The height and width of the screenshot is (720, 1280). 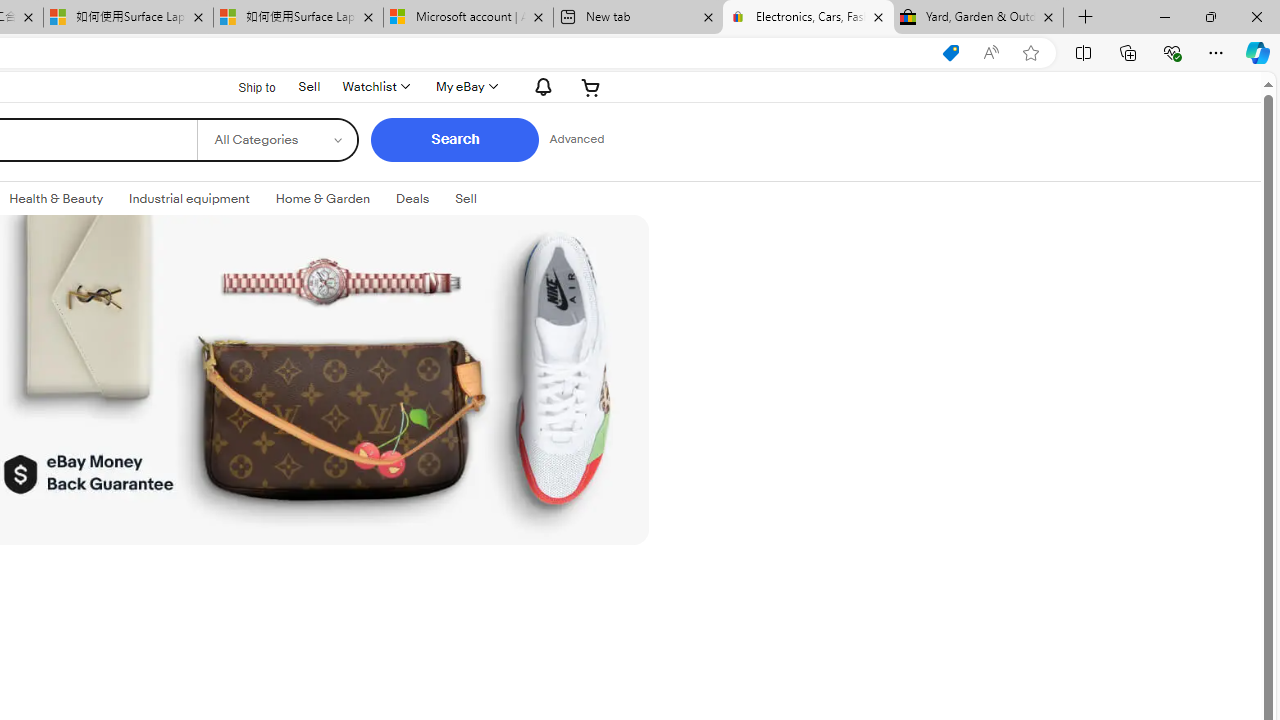 What do you see at coordinates (374, 86) in the screenshot?
I see `WatchlistExpand Watch List` at bounding box center [374, 86].